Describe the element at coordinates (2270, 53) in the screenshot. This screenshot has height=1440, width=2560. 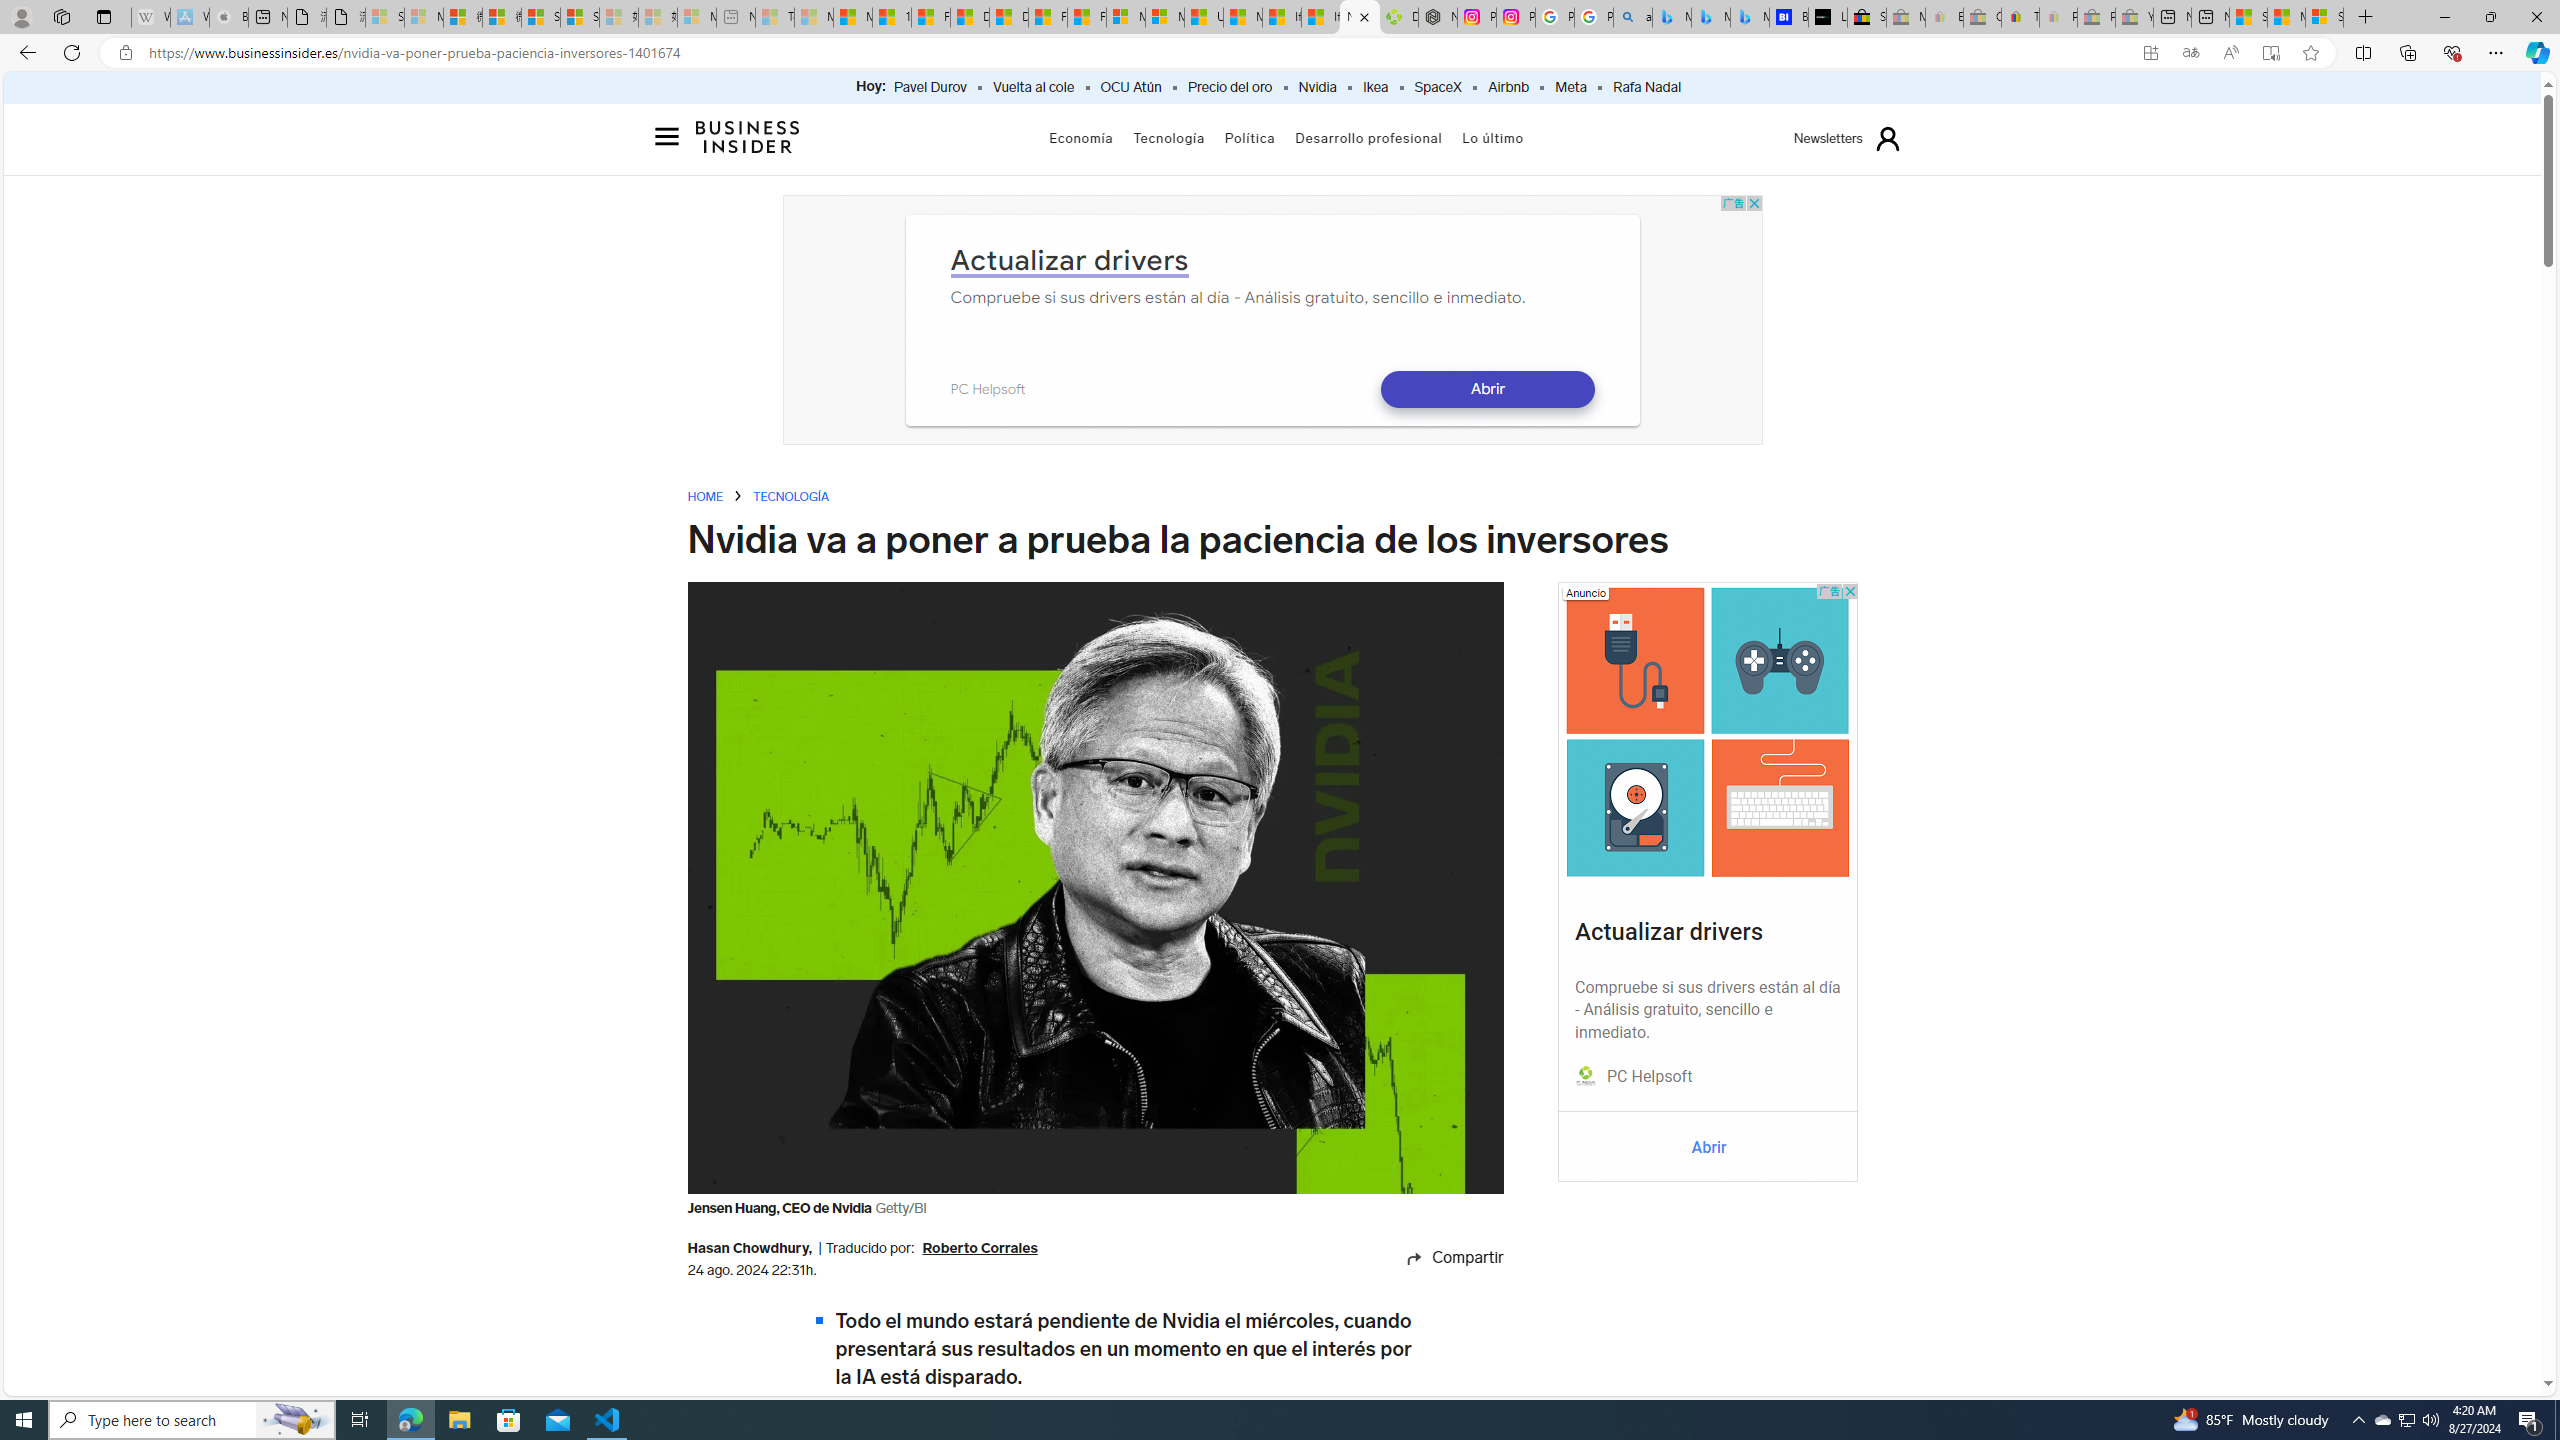
I see `Enter Immersive Reader (F9)` at that location.